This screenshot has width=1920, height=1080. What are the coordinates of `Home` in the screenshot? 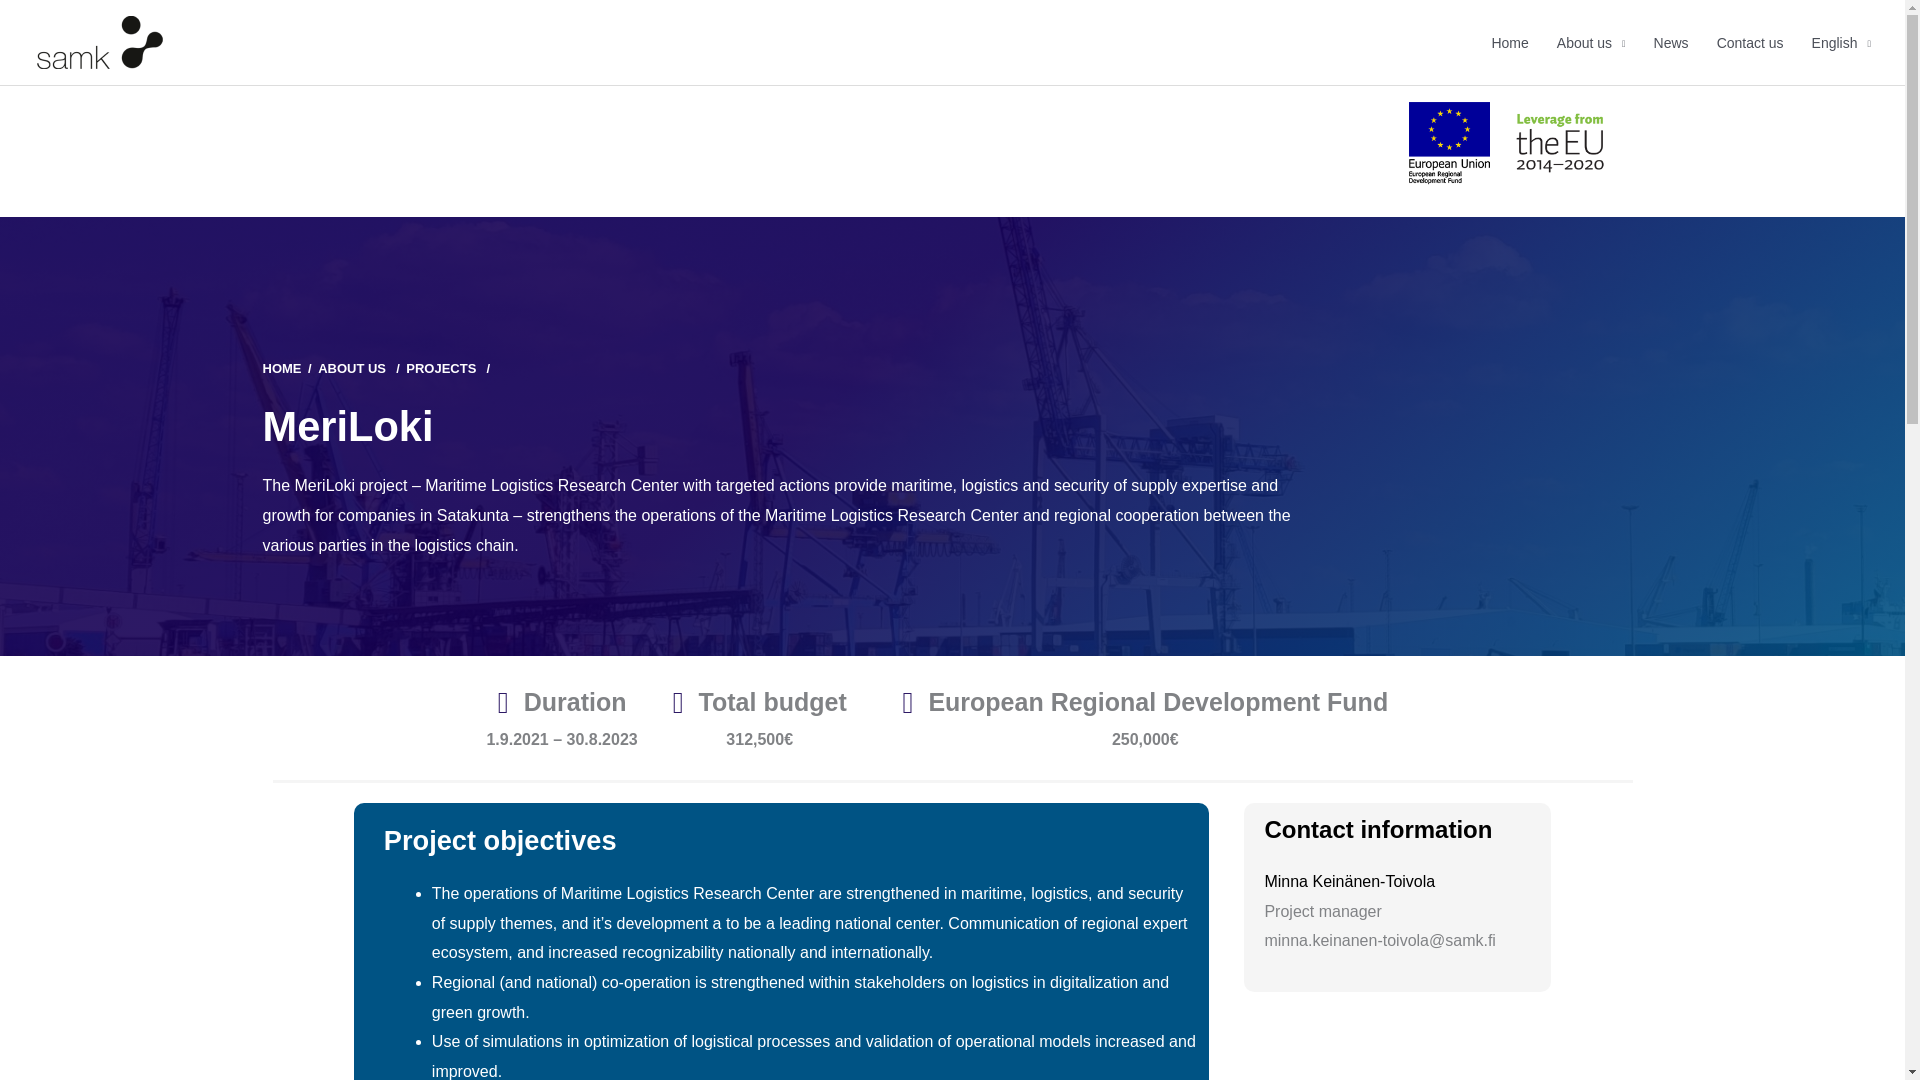 It's located at (1508, 43).